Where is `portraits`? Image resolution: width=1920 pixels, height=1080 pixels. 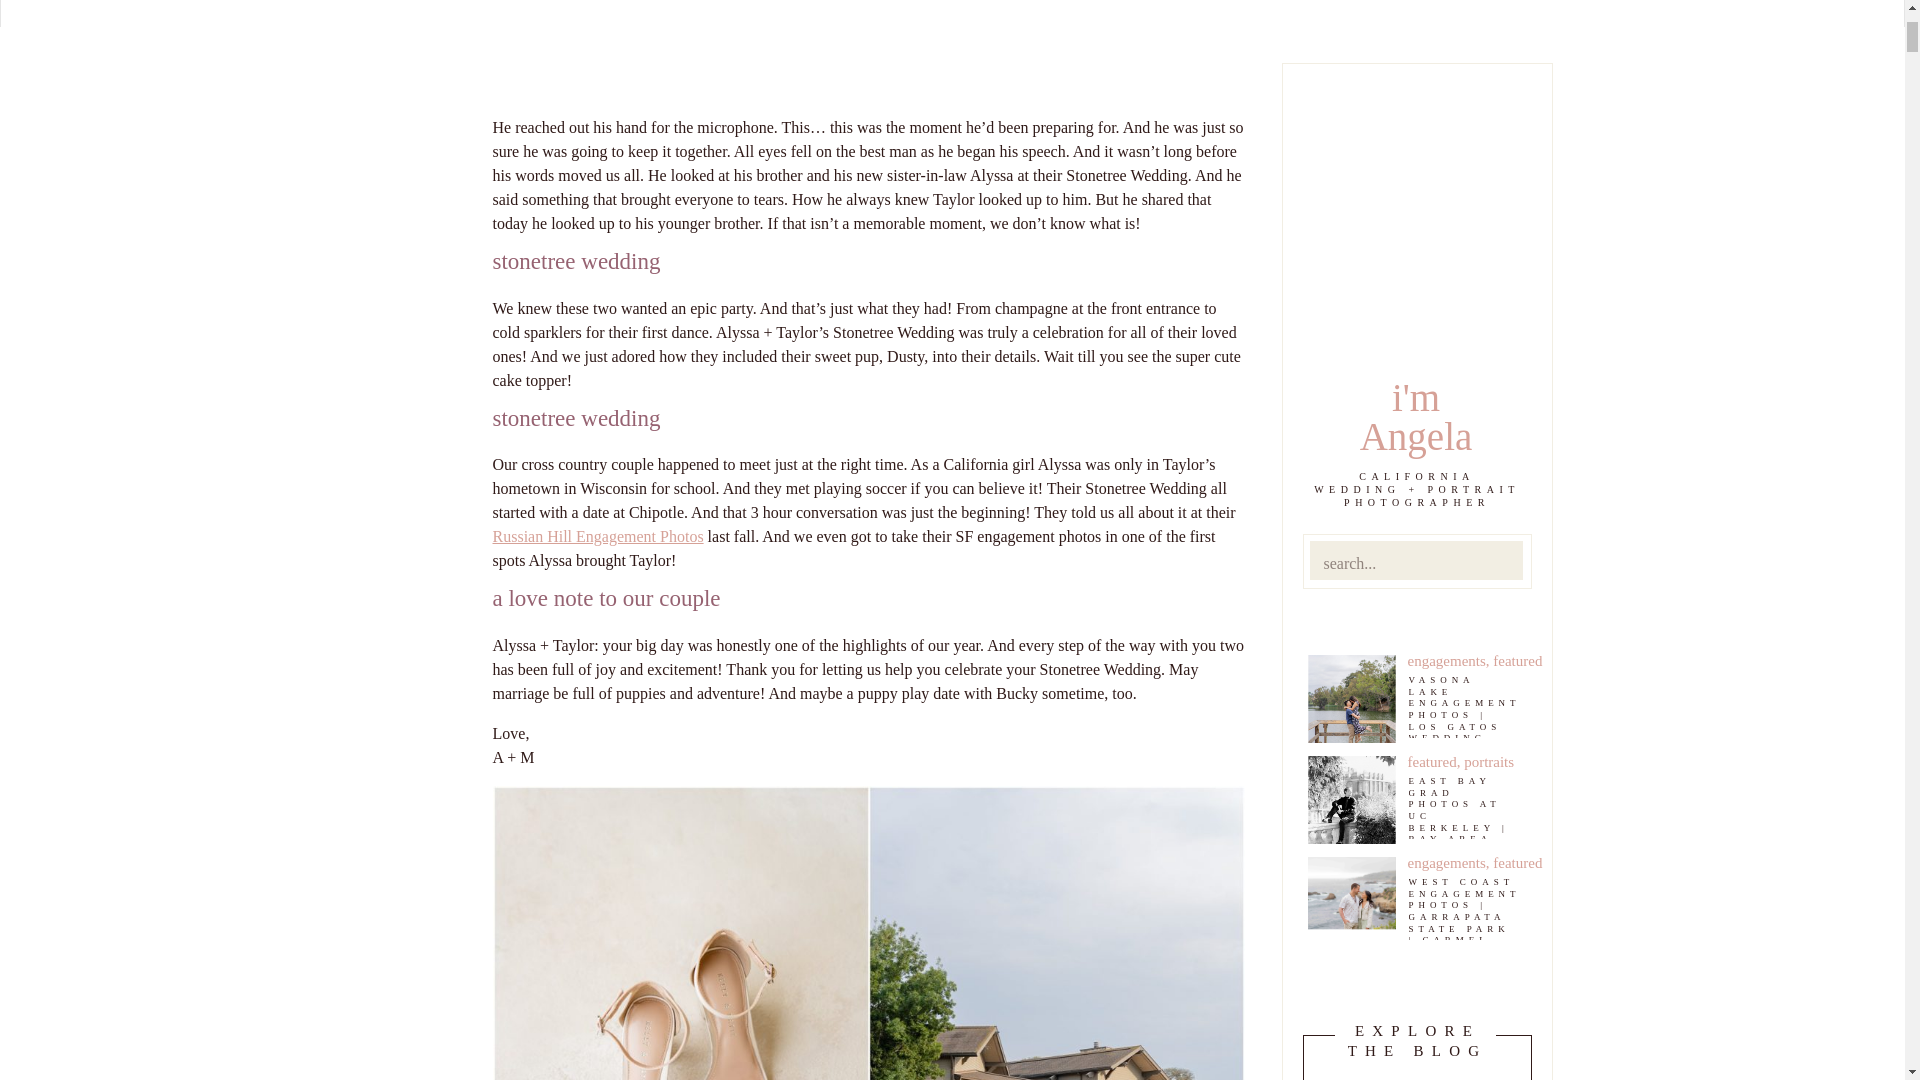 portraits is located at coordinates (1488, 762).